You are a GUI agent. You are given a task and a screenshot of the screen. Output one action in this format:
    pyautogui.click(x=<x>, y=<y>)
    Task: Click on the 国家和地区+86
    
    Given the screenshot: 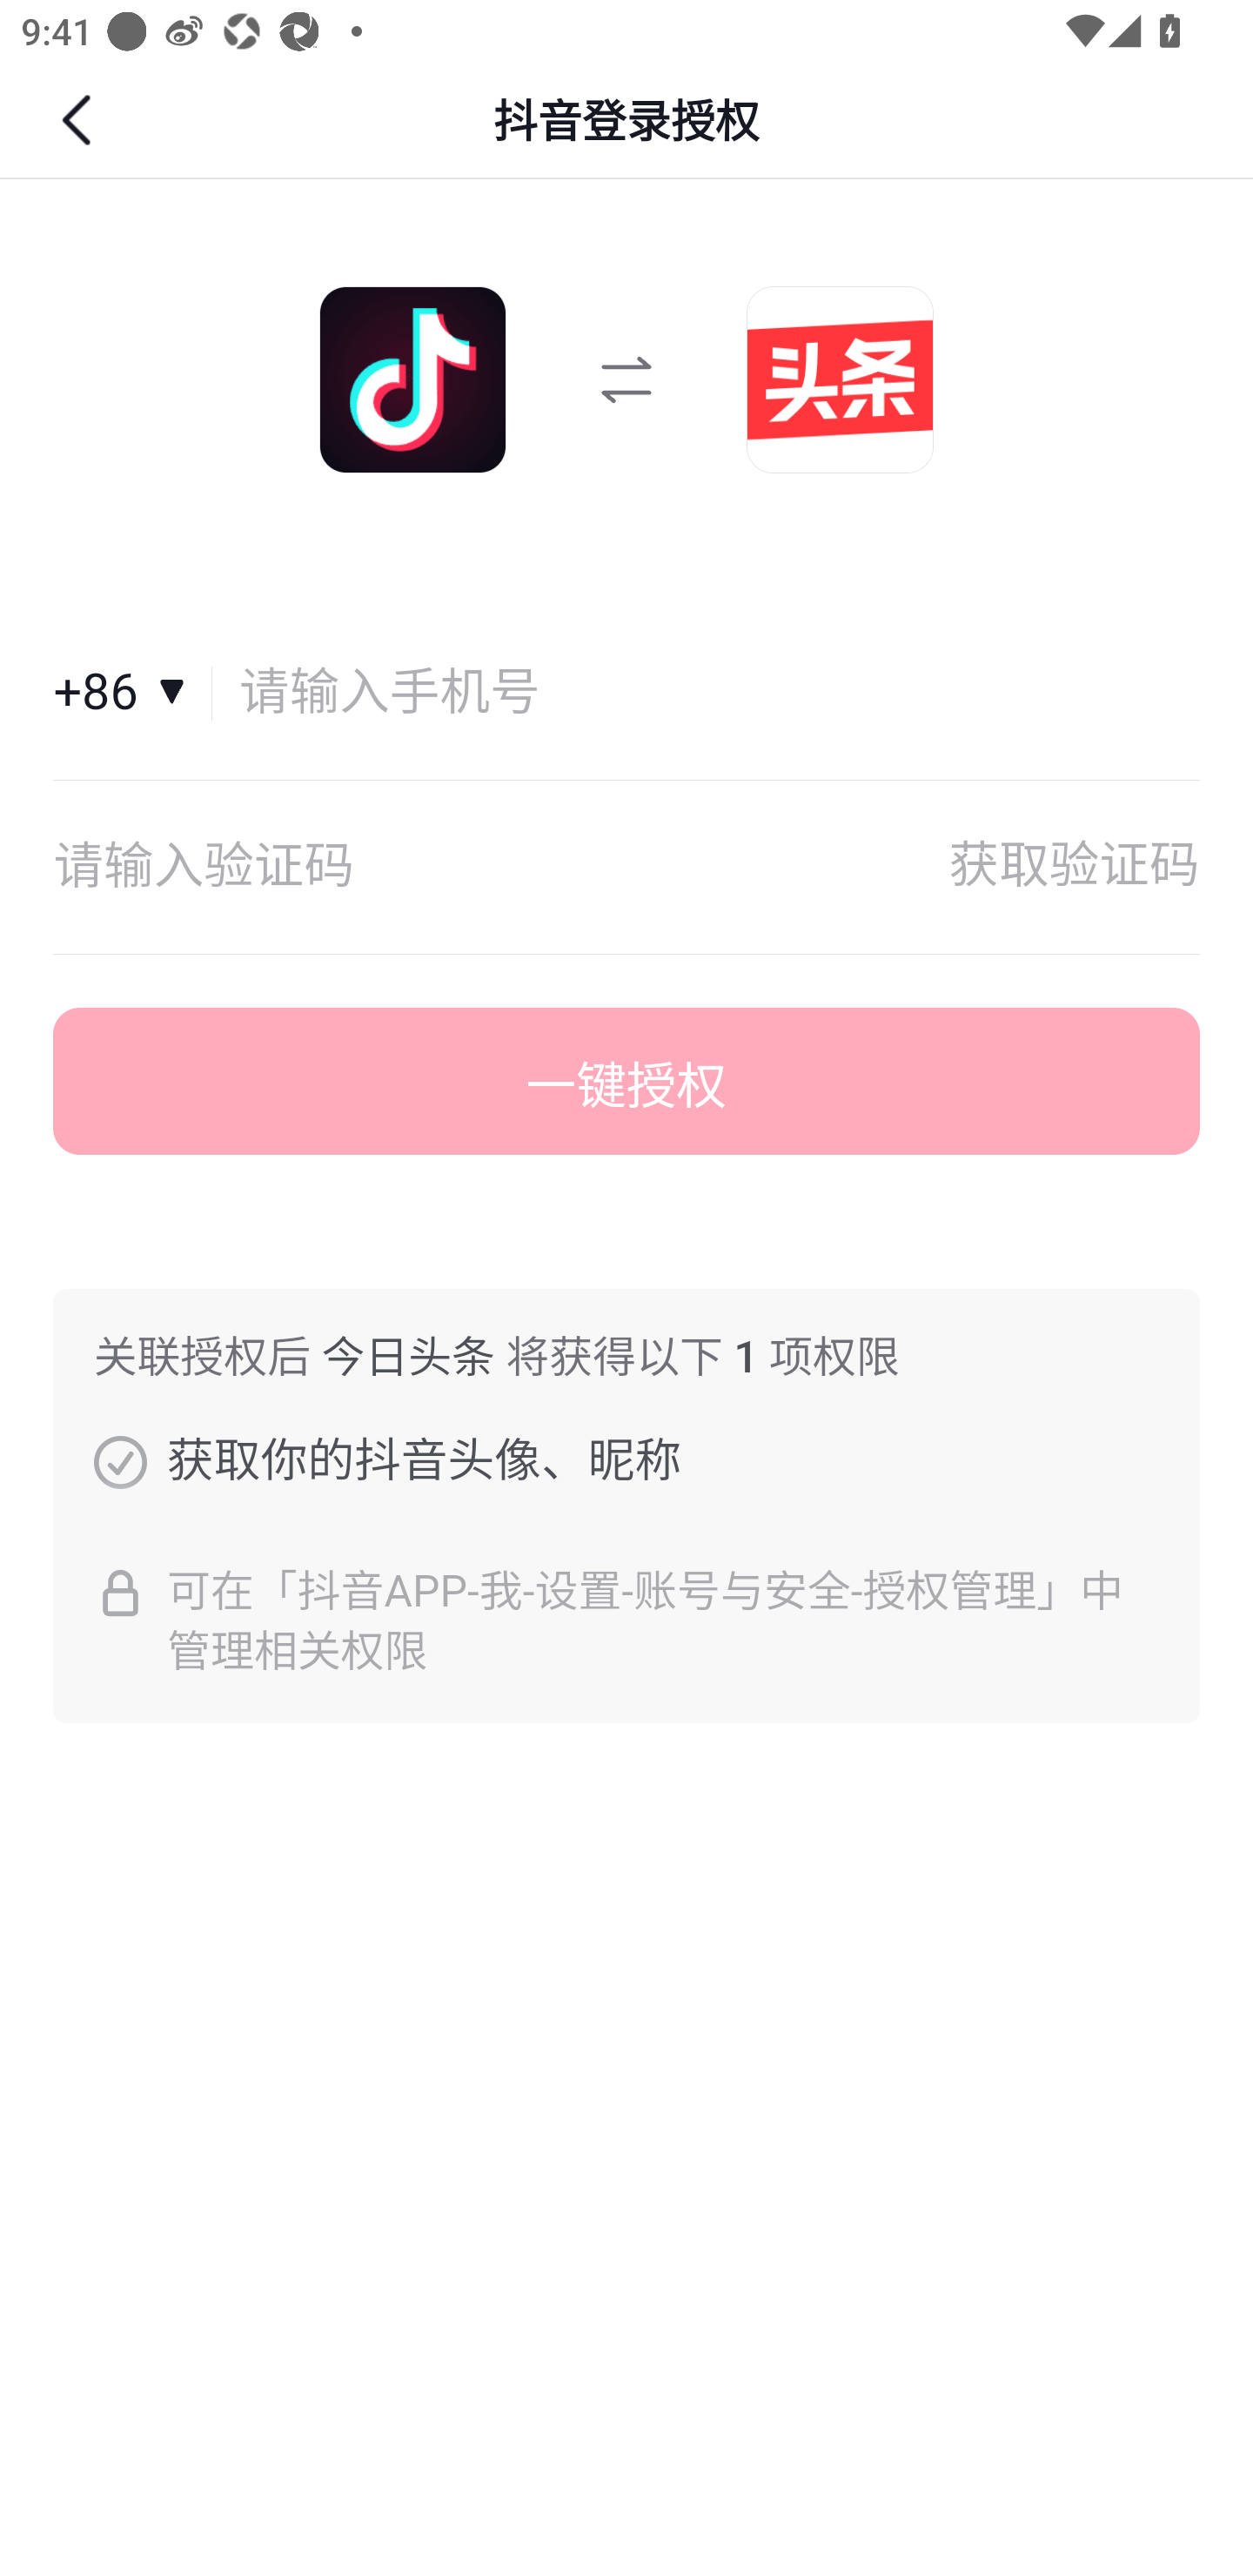 What is the action you would take?
    pyautogui.click(x=133, y=693)
    